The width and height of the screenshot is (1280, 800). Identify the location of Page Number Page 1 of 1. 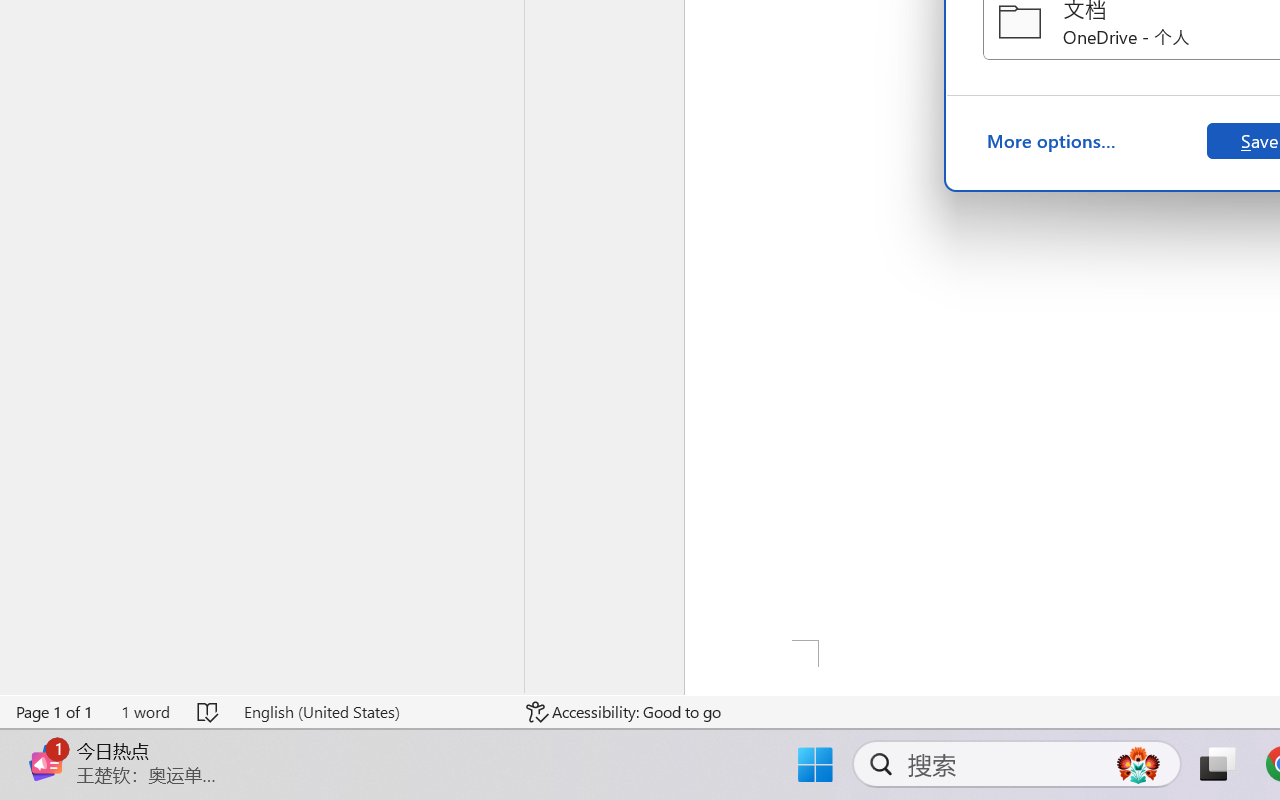
(55, 712).